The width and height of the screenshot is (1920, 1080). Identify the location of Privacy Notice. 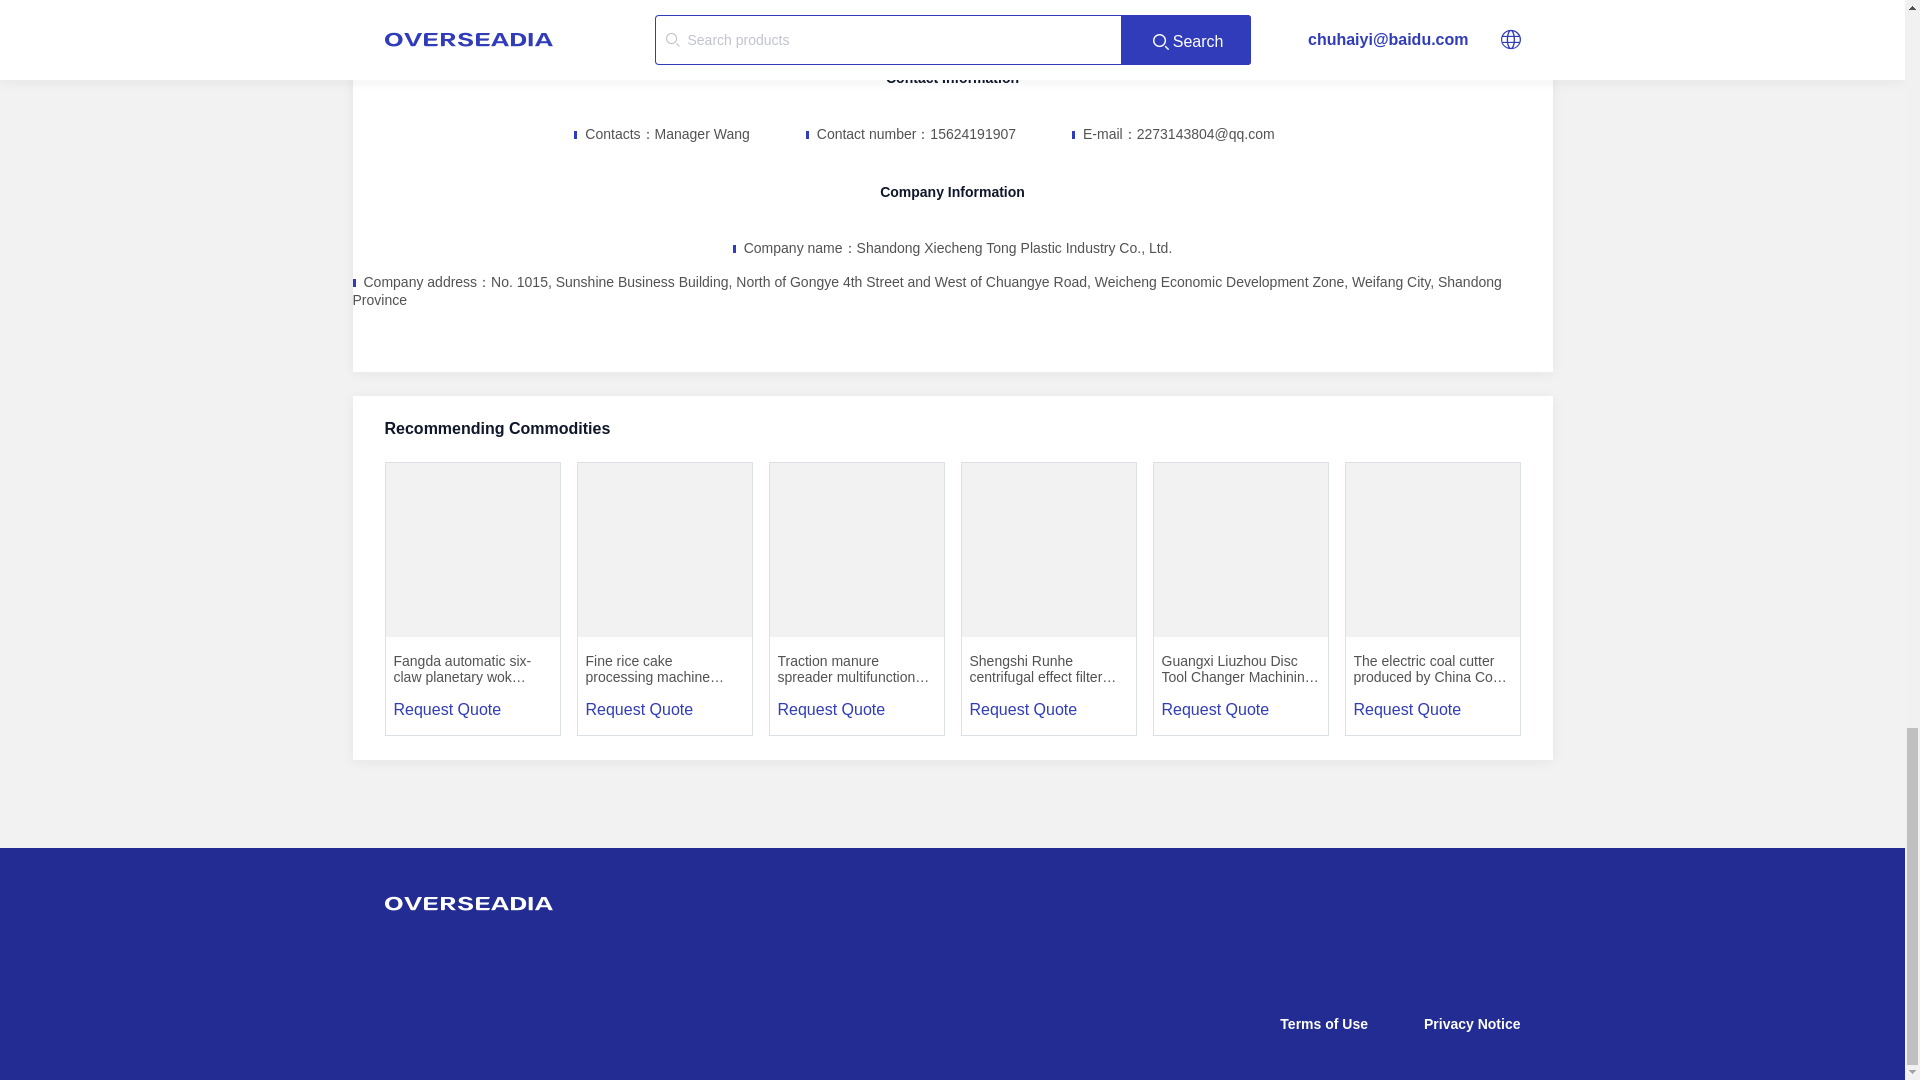
(1472, 1024).